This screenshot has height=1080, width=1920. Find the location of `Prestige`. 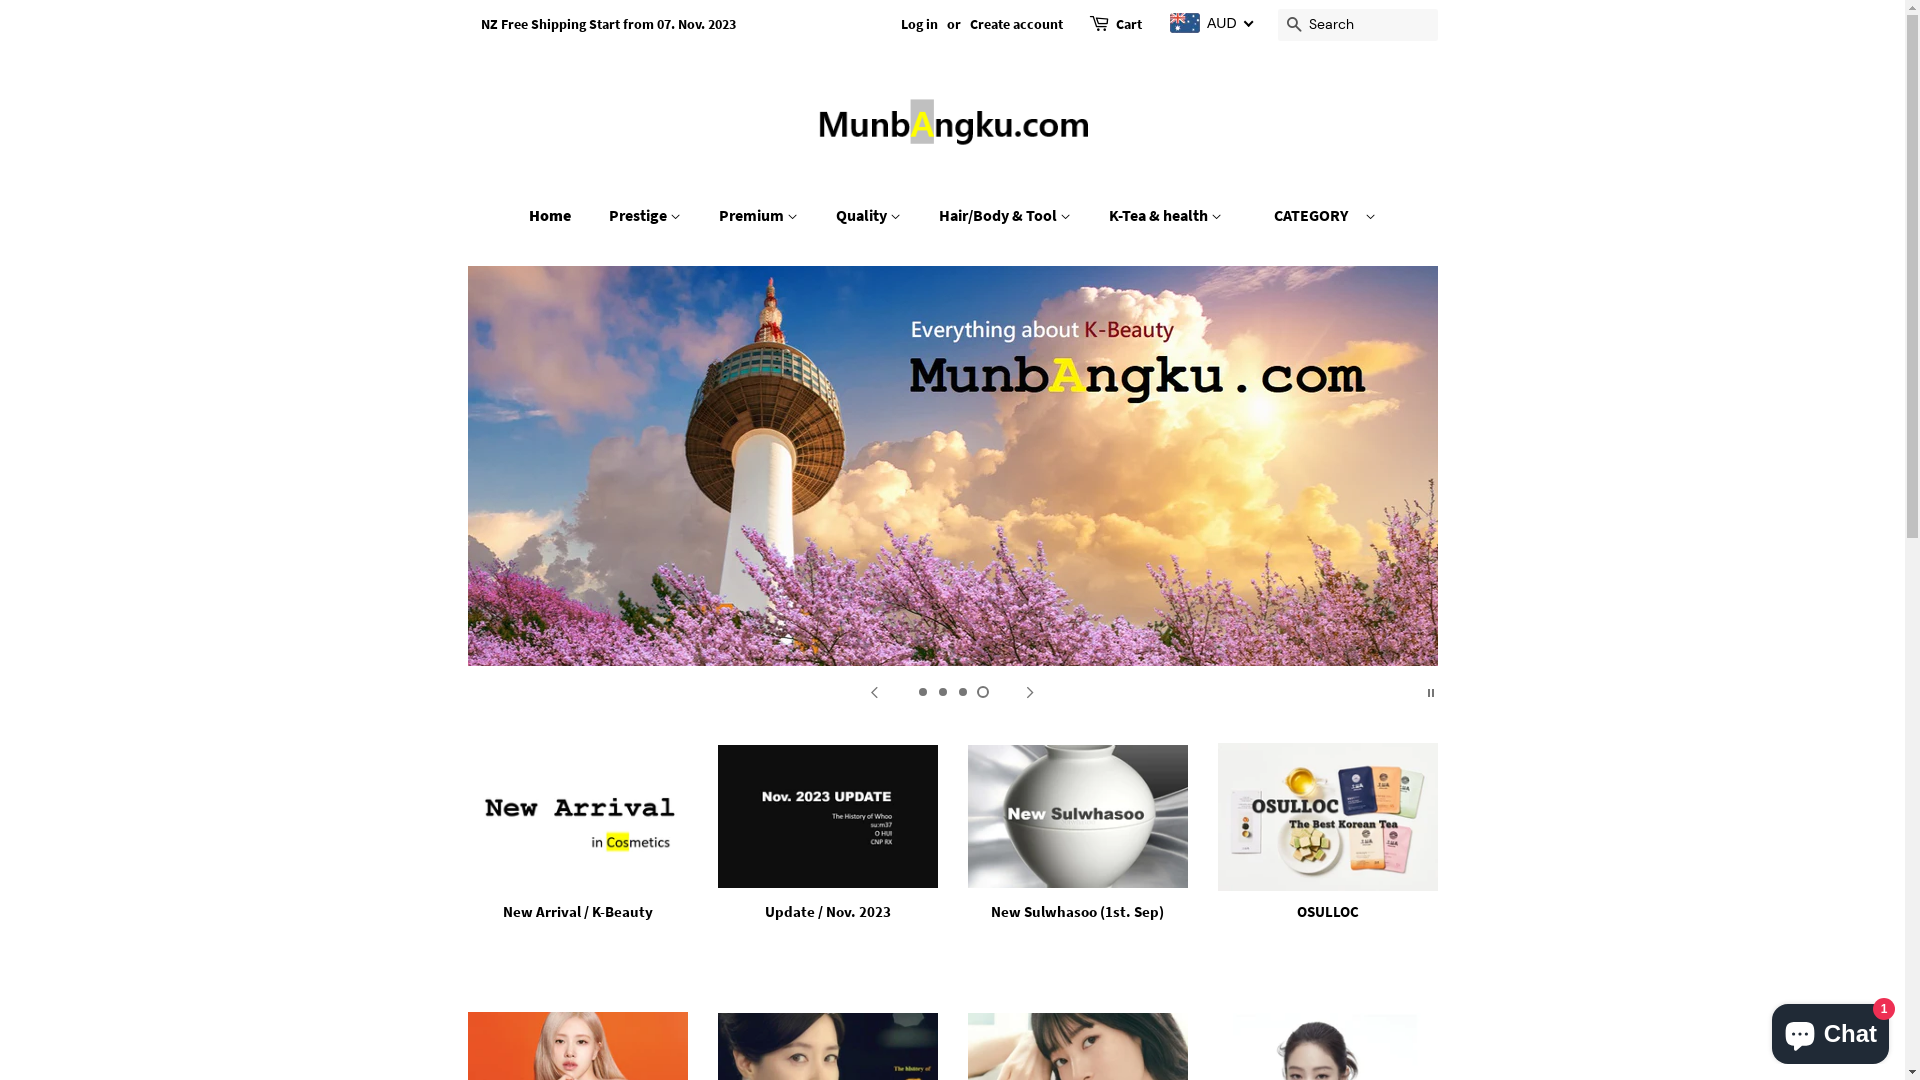

Prestige is located at coordinates (648, 216).